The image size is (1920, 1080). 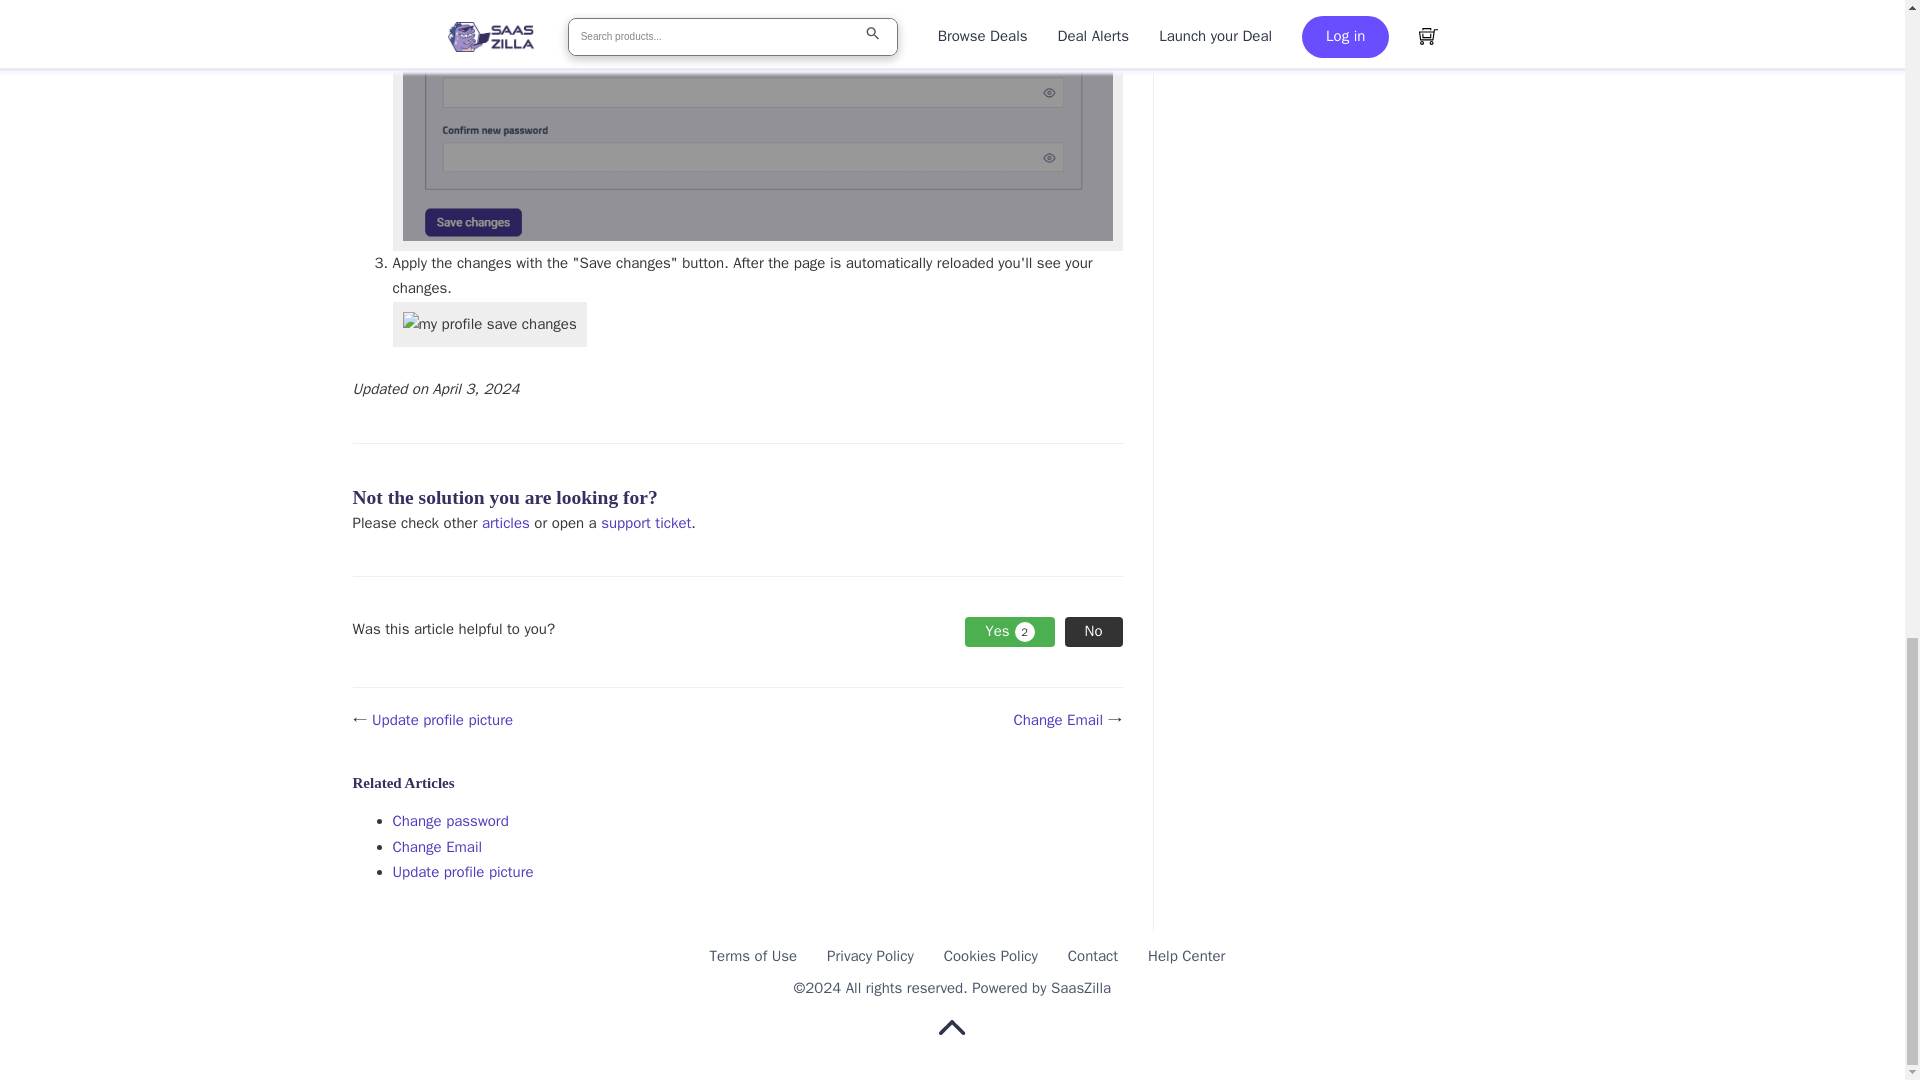 I want to click on 0 persons found this not useful, so click(x=1094, y=631).